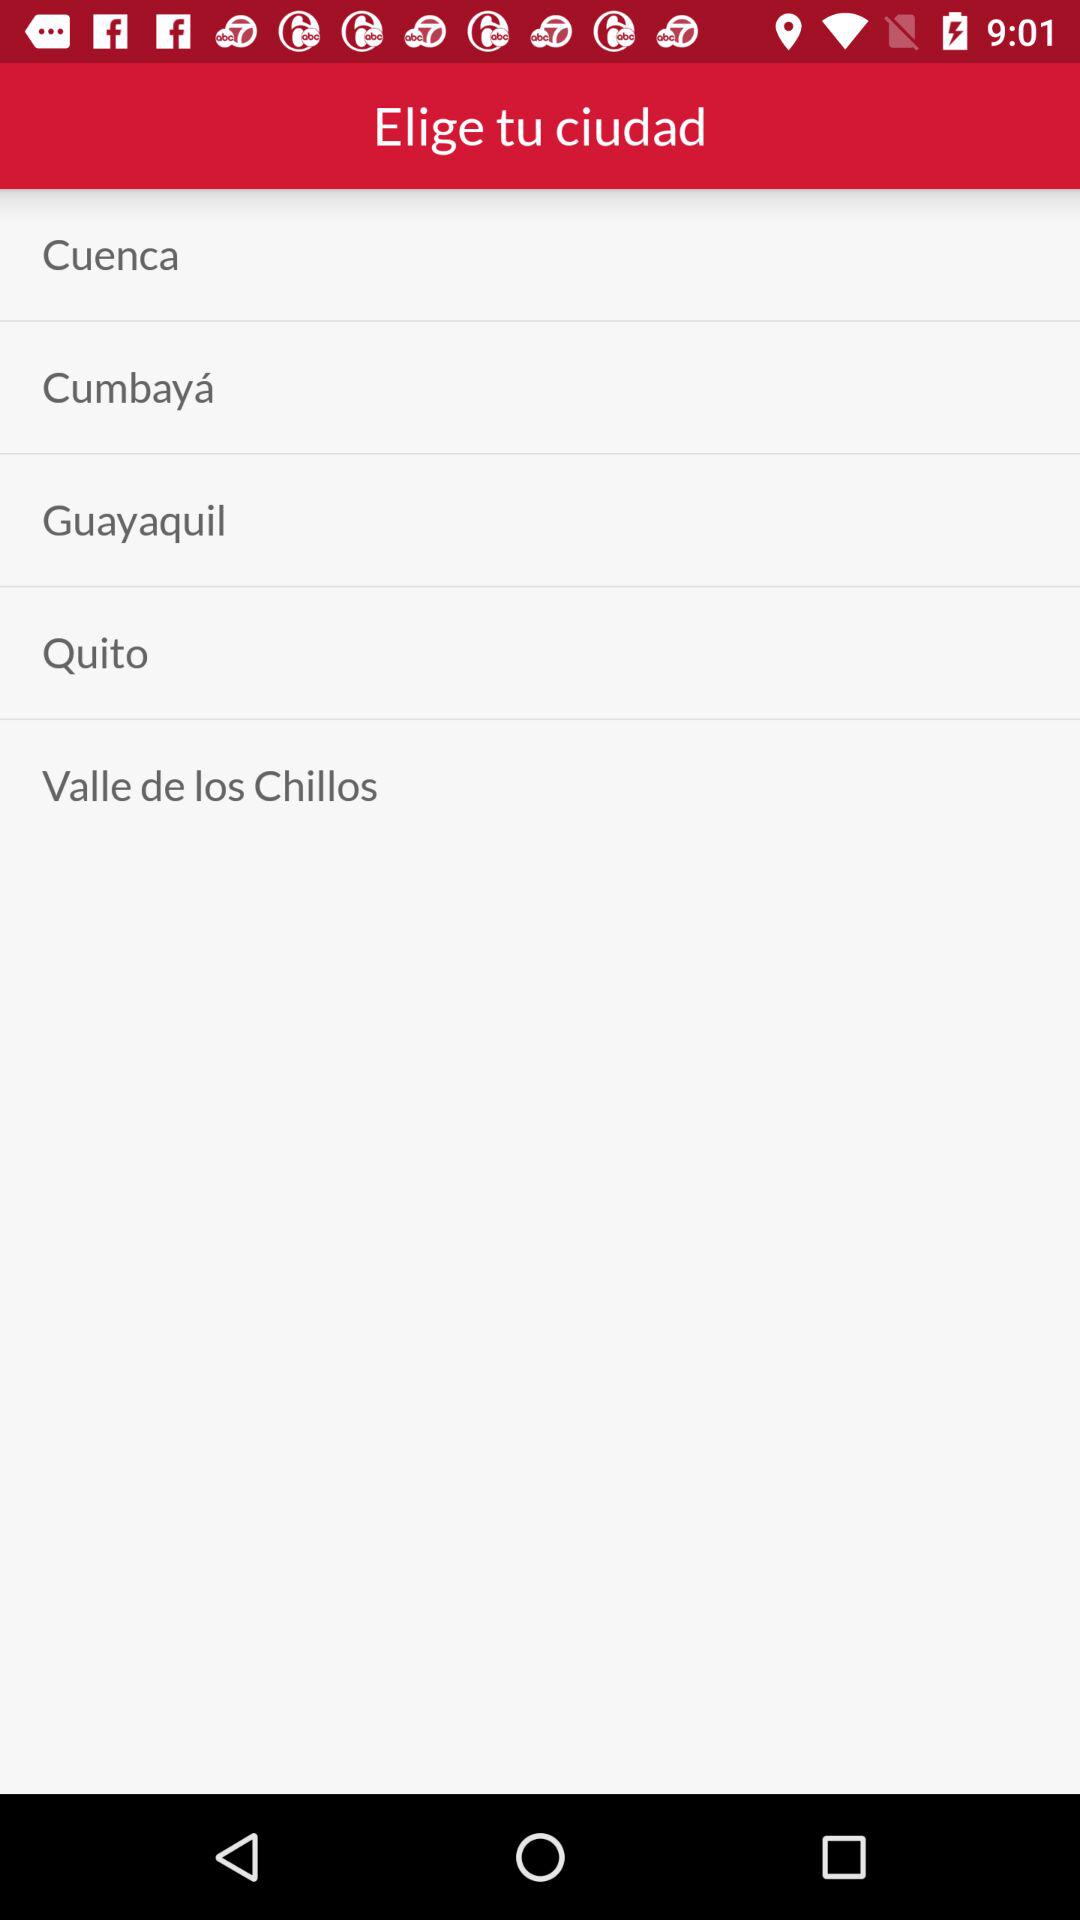  Describe the element at coordinates (134, 520) in the screenshot. I see `click the app above the quito app` at that location.